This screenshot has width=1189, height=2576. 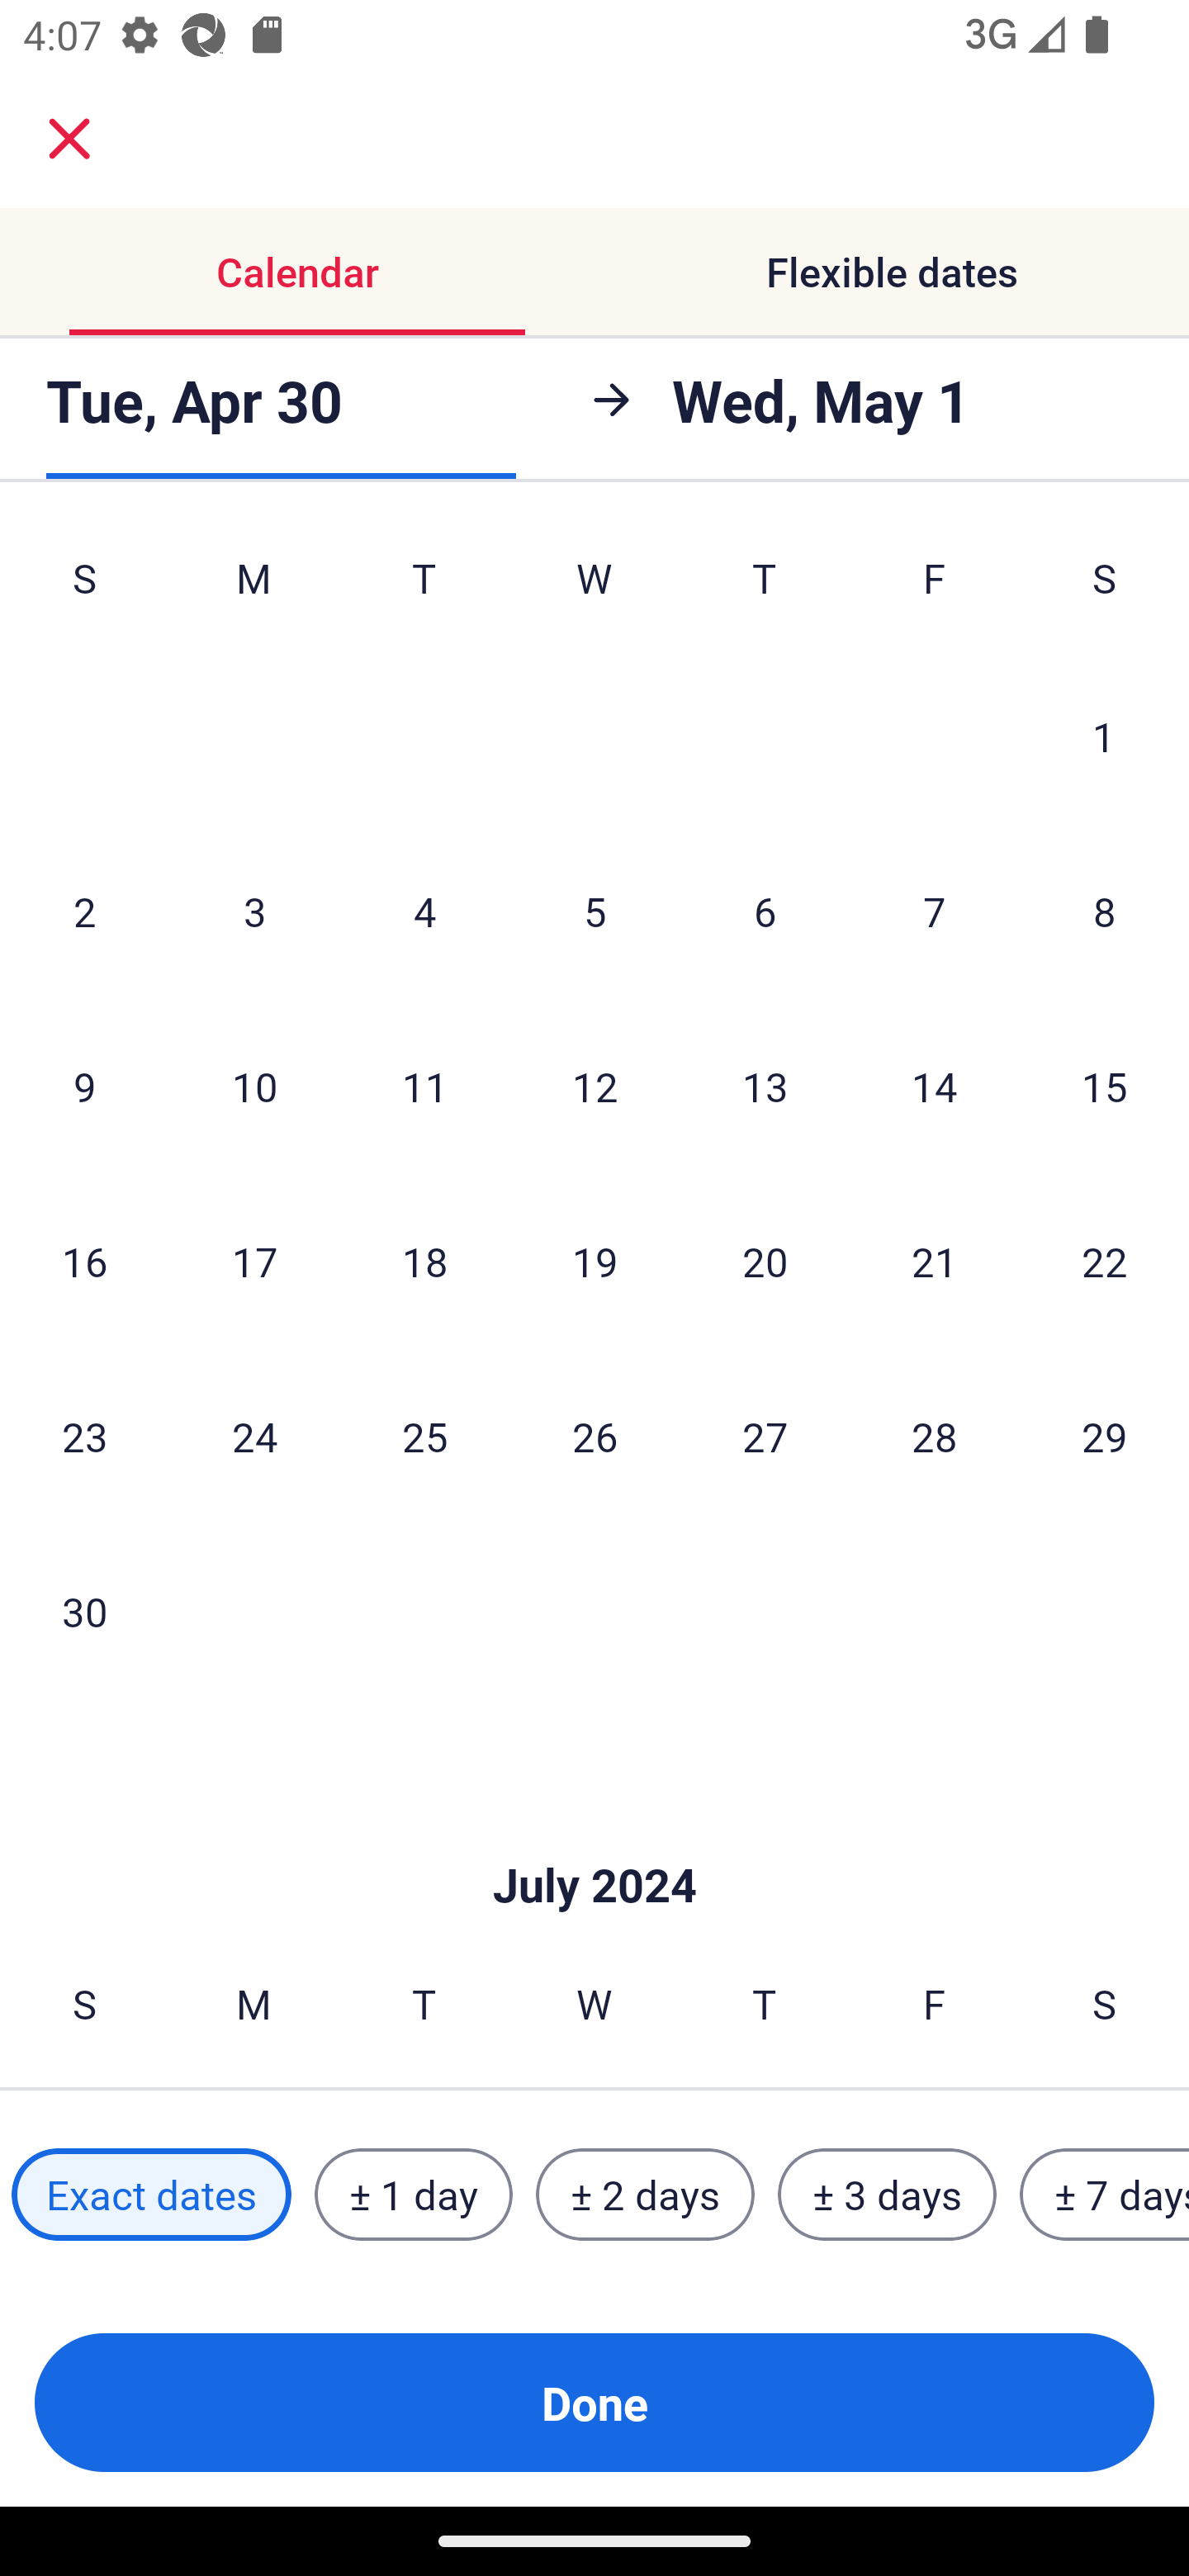 What do you see at coordinates (935, 1085) in the screenshot?
I see `14 Friday, June 14, 2024` at bounding box center [935, 1085].